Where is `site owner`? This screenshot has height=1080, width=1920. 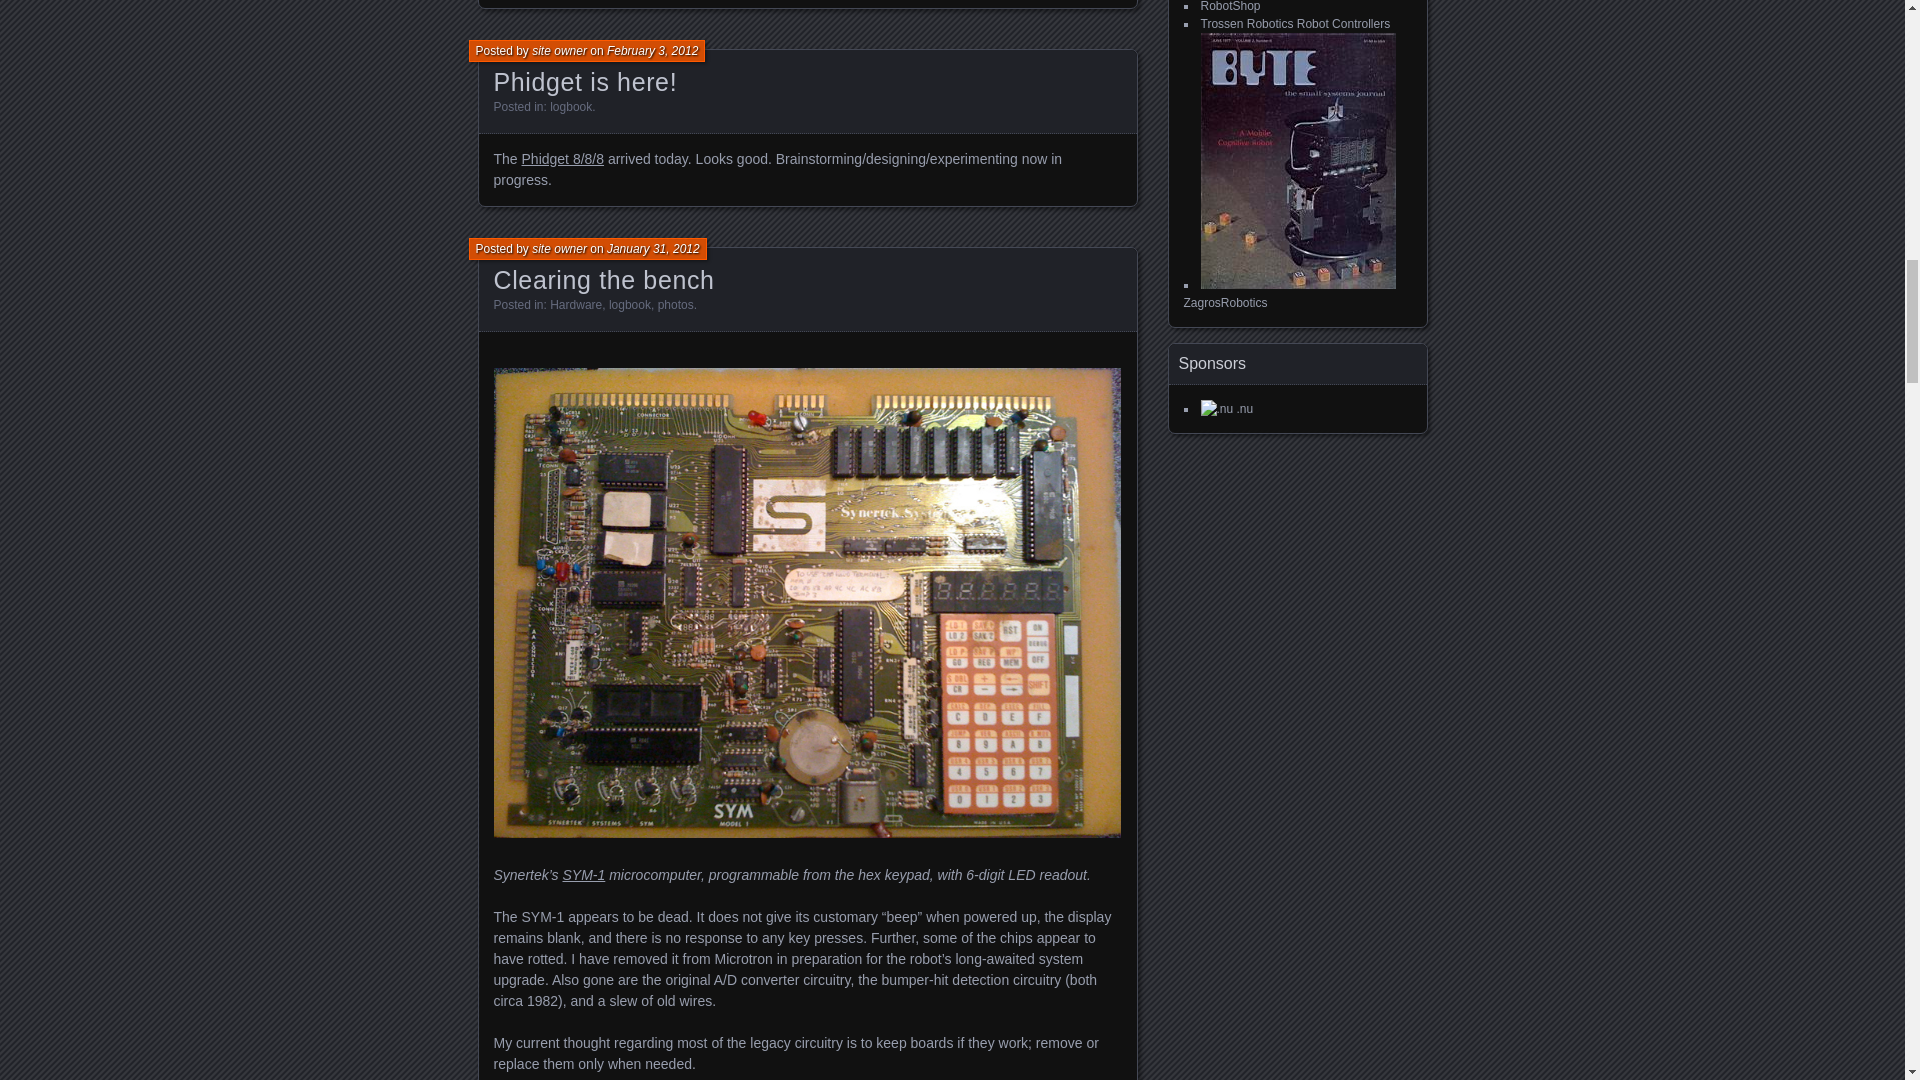 site owner is located at coordinates (559, 51).